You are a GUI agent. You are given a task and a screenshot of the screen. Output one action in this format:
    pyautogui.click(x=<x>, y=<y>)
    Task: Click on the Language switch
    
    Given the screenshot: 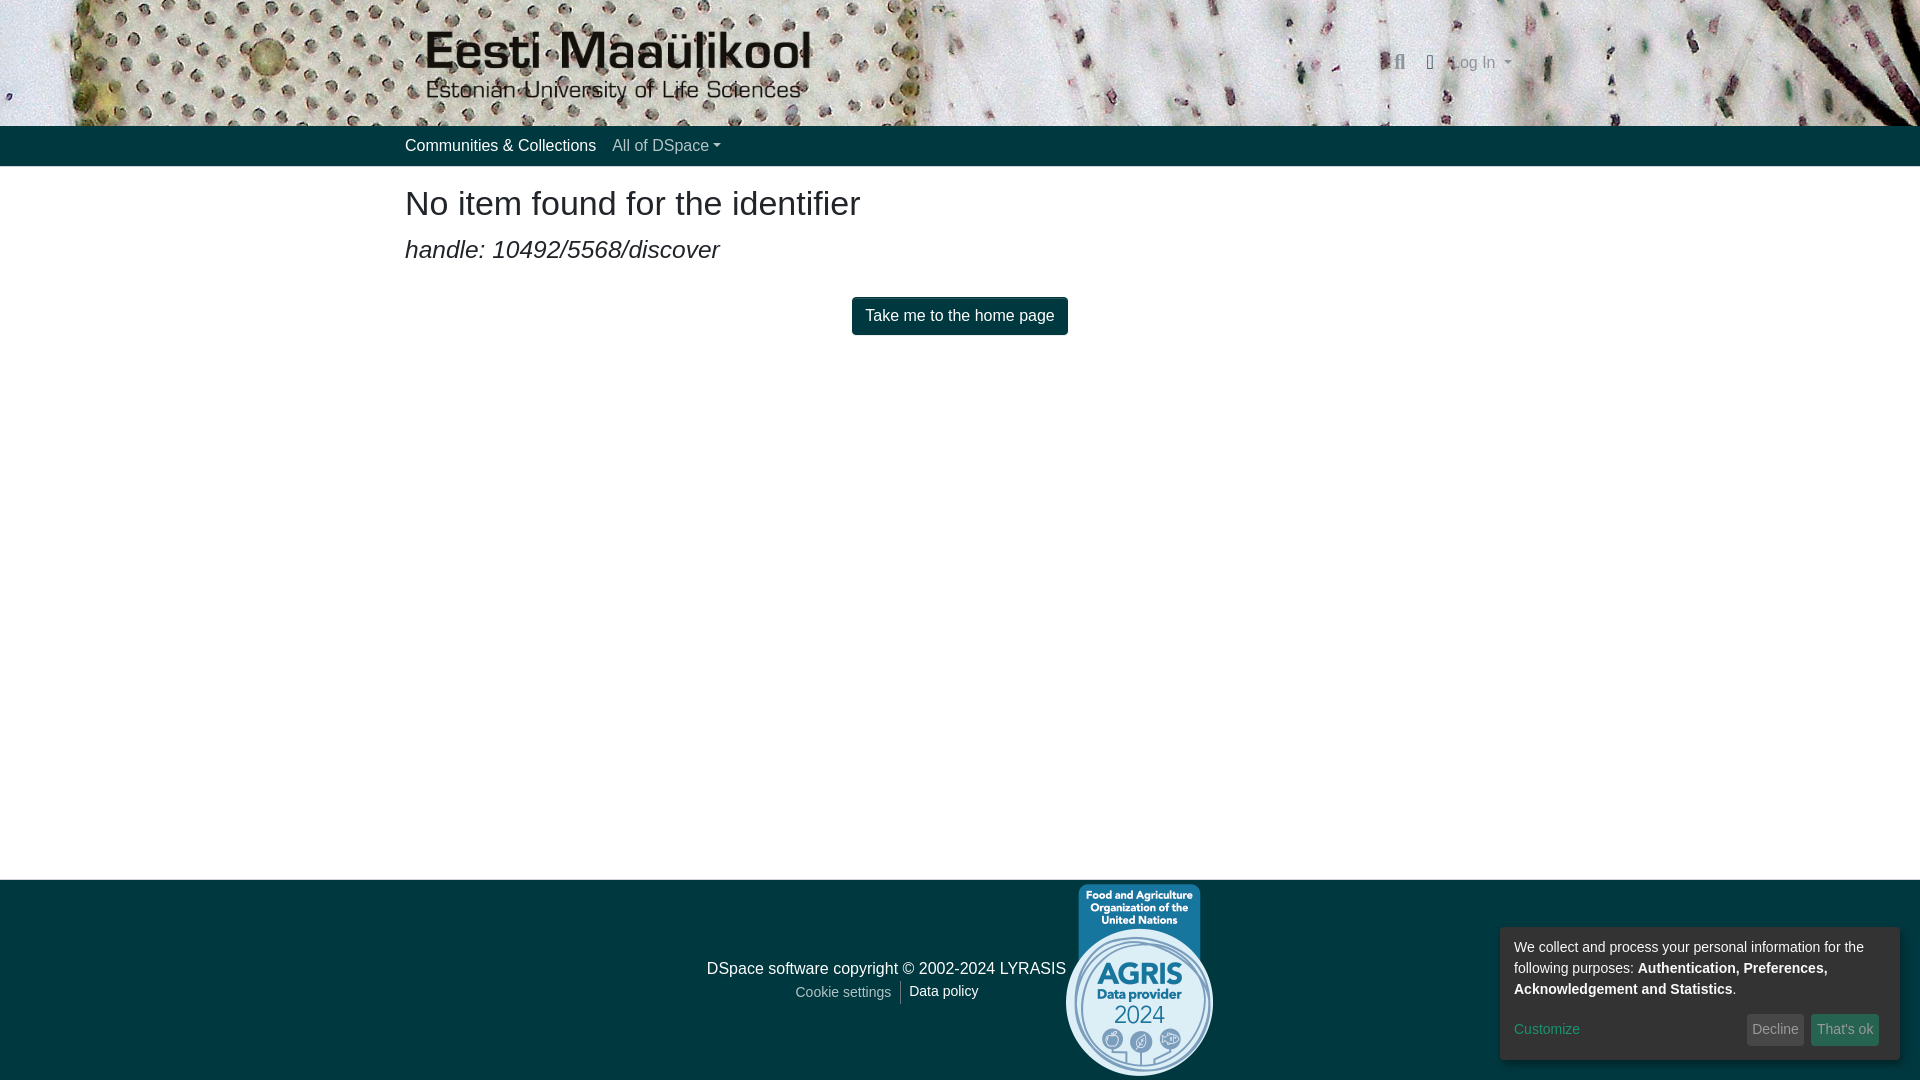 What is the action you would take?
    pyautogui.click(x=1430, y=62)
    